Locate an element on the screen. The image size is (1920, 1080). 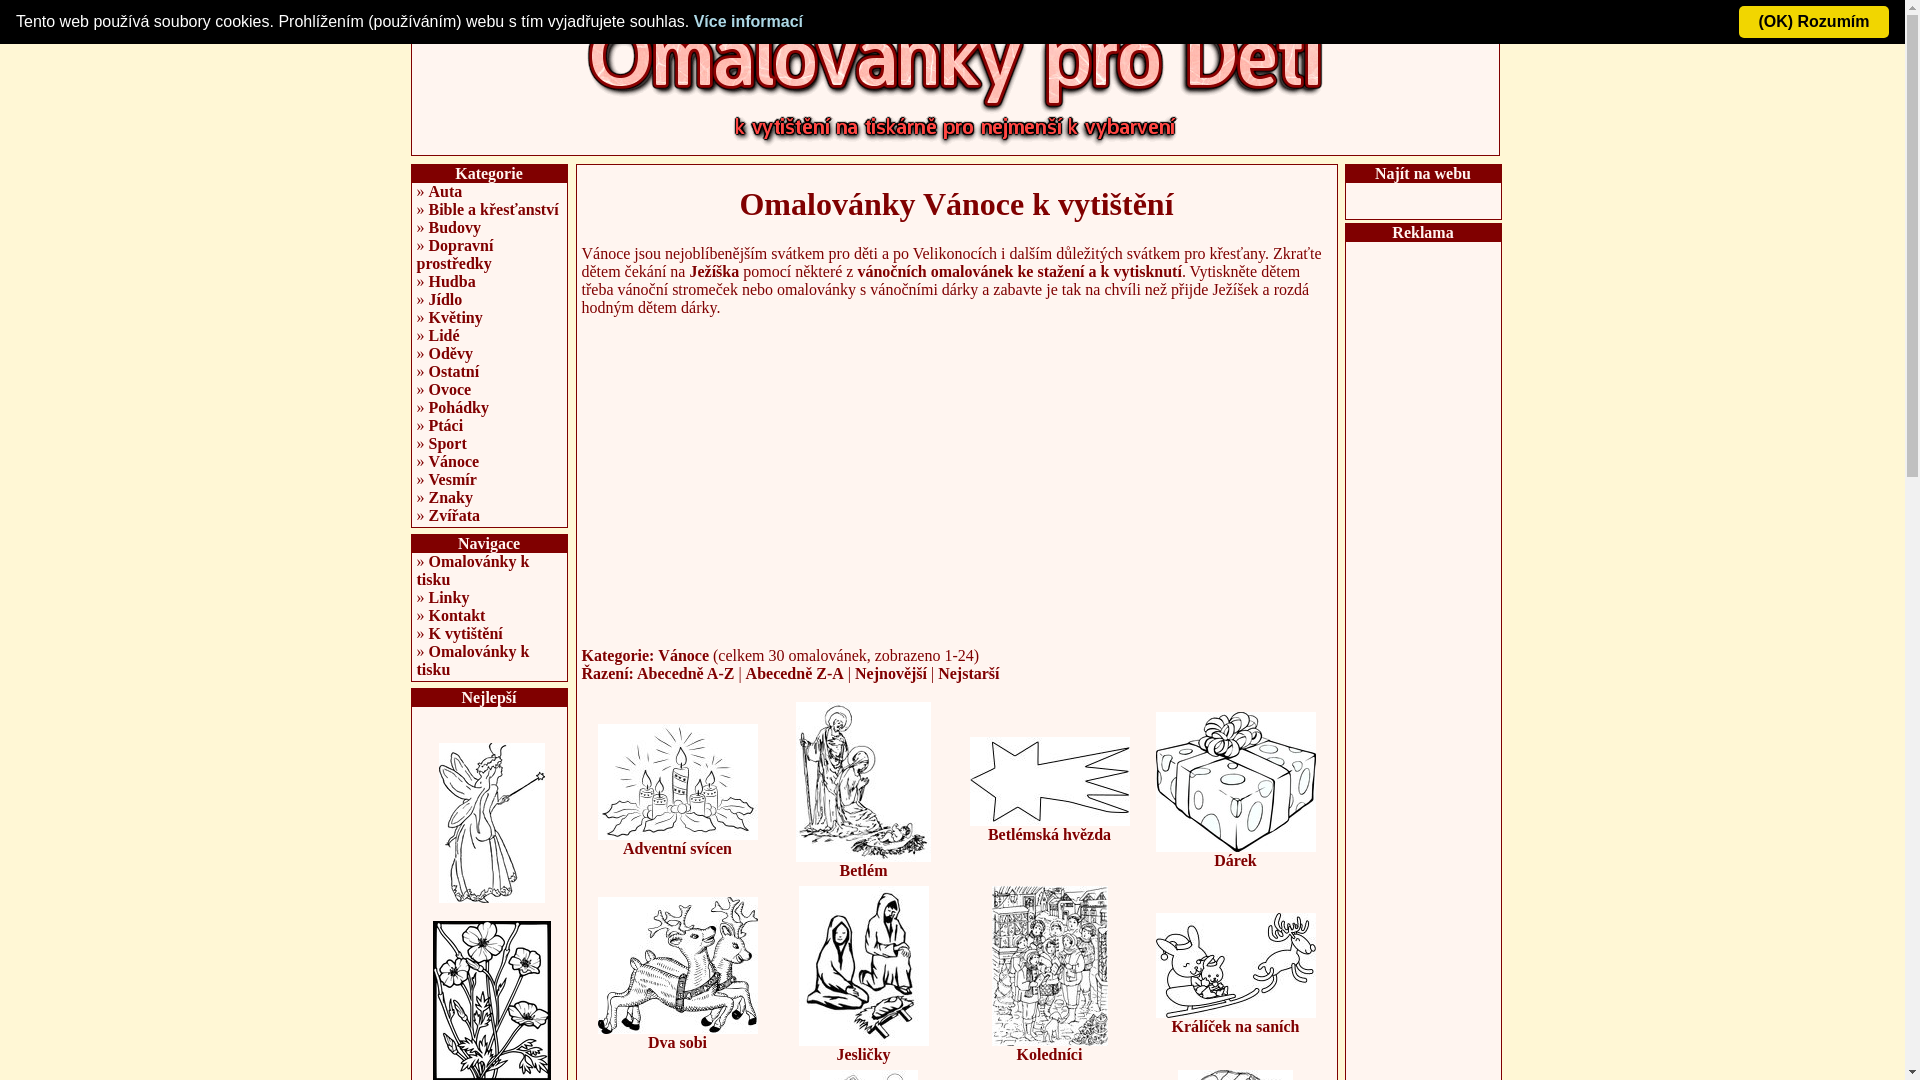
Auta is located at coordinates (445, 192).